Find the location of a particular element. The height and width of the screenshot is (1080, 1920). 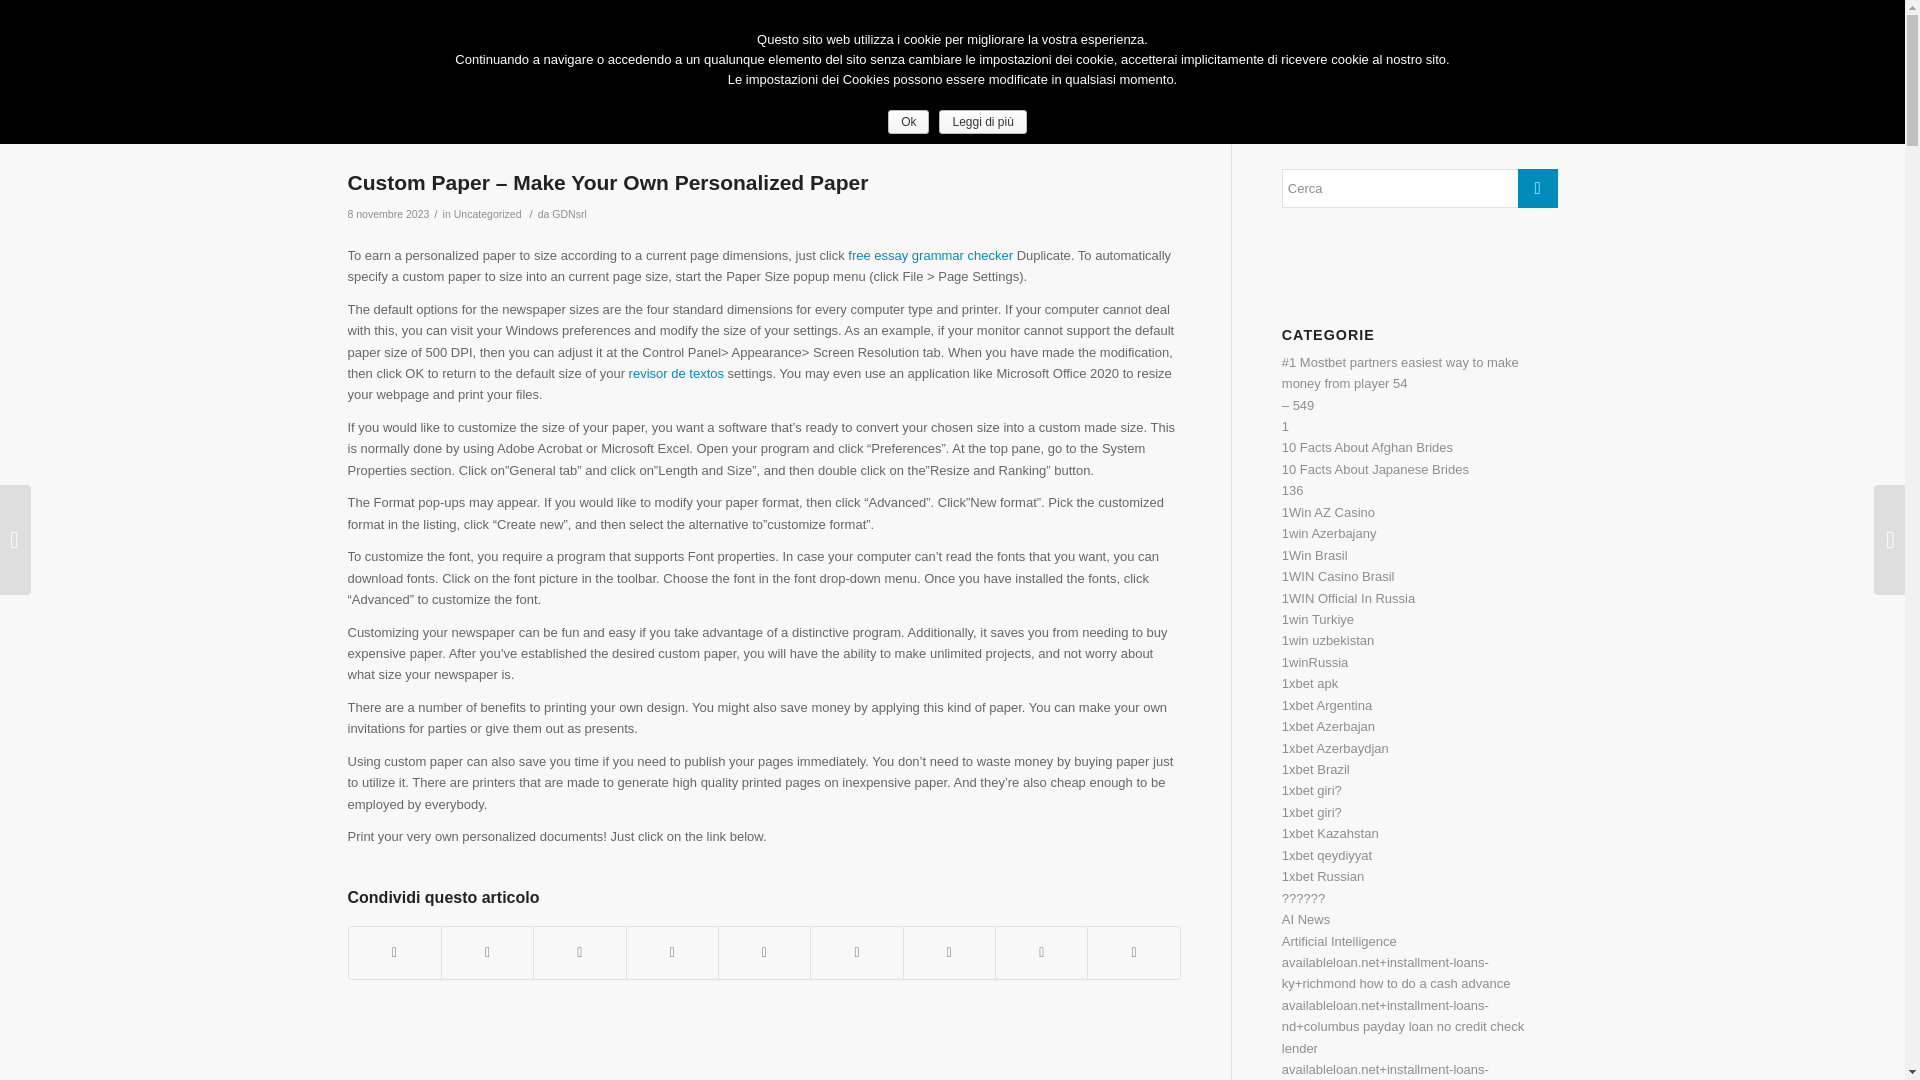

SERVIZI is located at coordinates (1104, 74).